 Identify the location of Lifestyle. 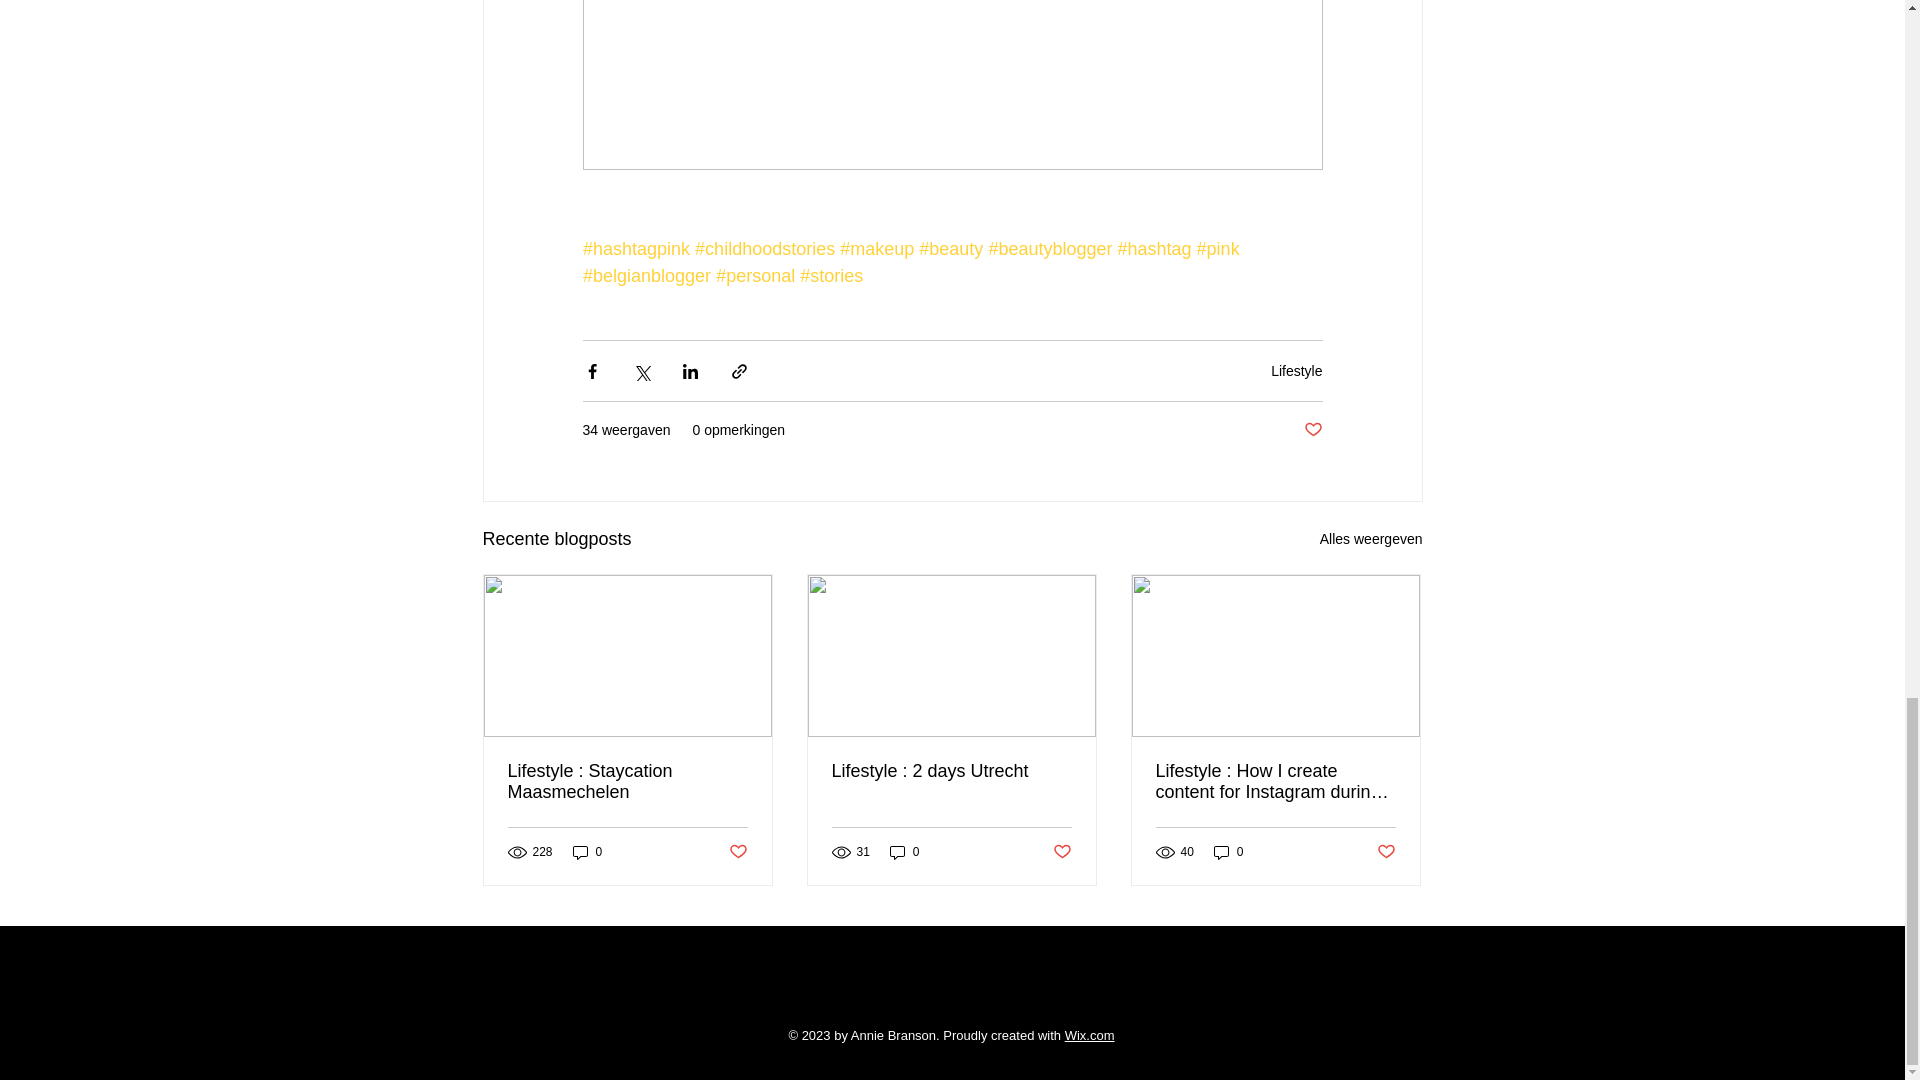
(1296, 370).